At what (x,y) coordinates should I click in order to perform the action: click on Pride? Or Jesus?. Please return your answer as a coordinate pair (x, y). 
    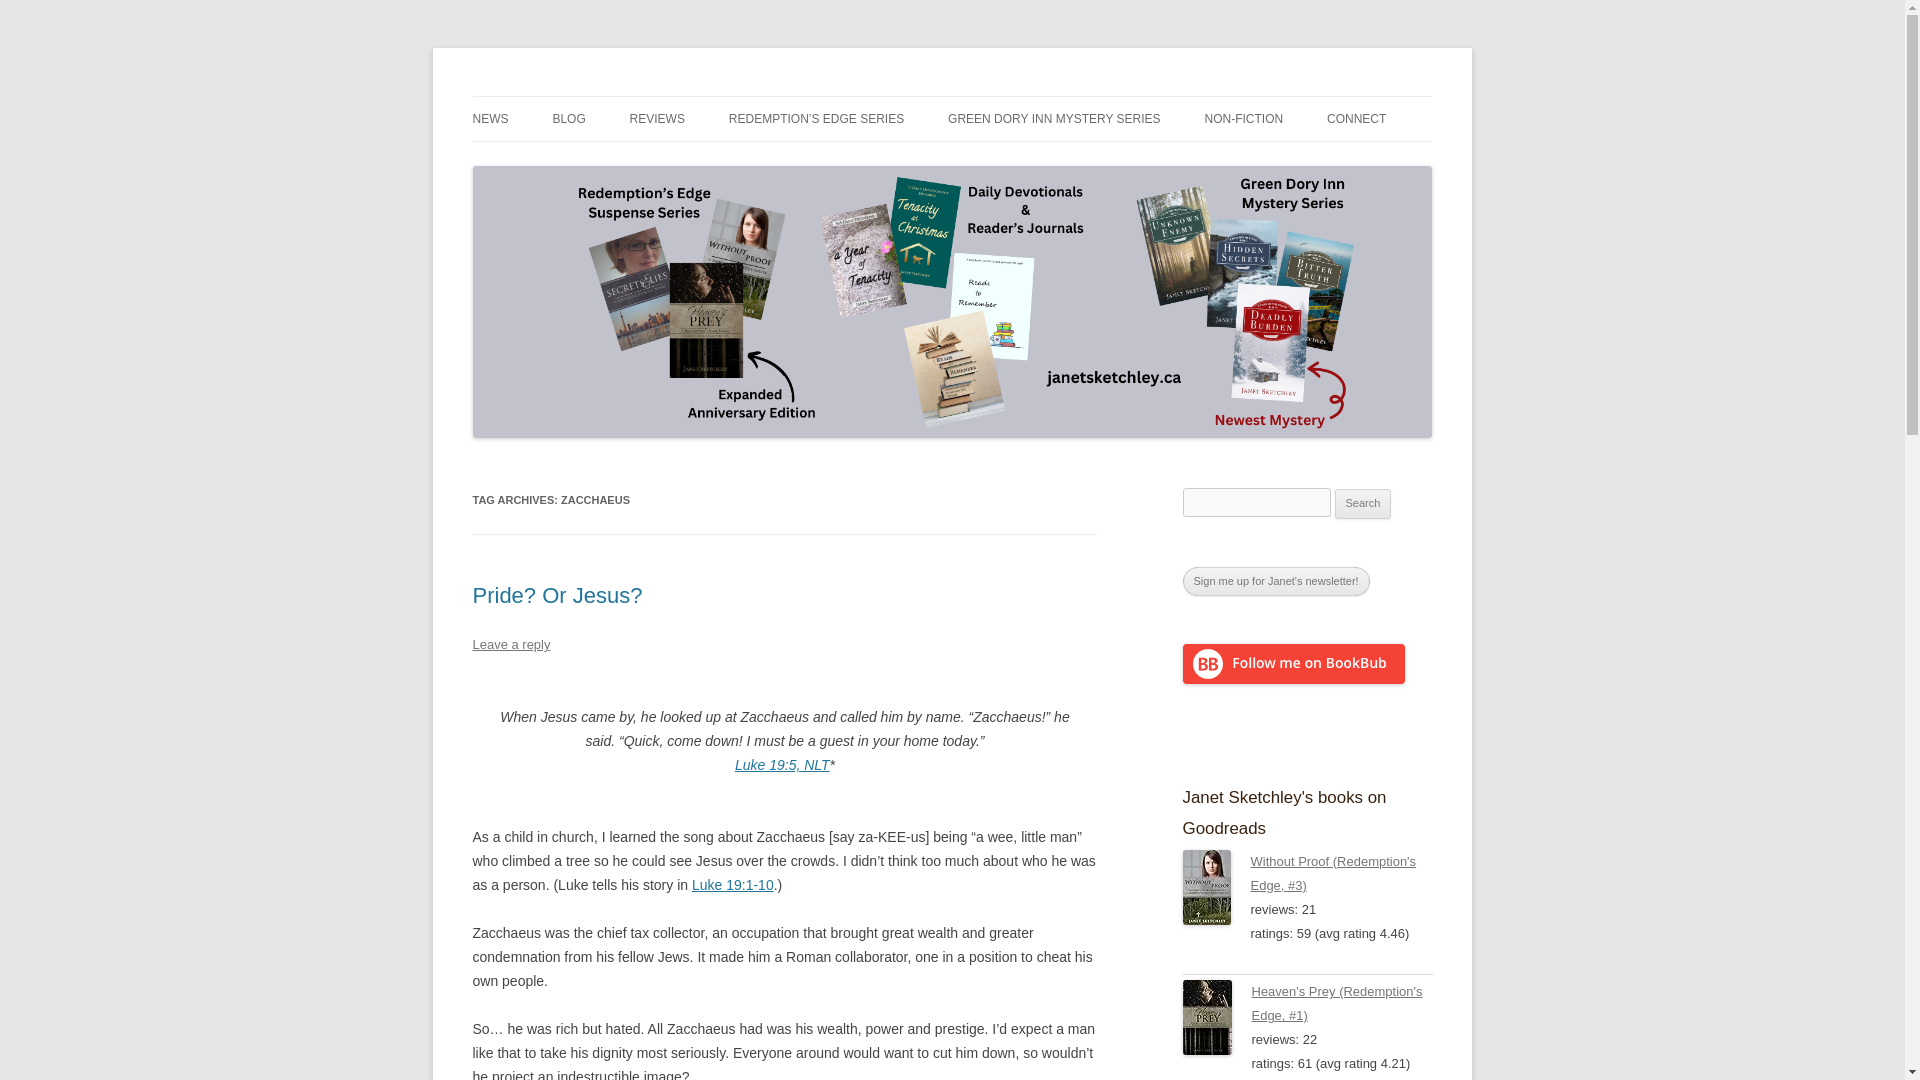
    Looking at the image, I should click on (556, 596).